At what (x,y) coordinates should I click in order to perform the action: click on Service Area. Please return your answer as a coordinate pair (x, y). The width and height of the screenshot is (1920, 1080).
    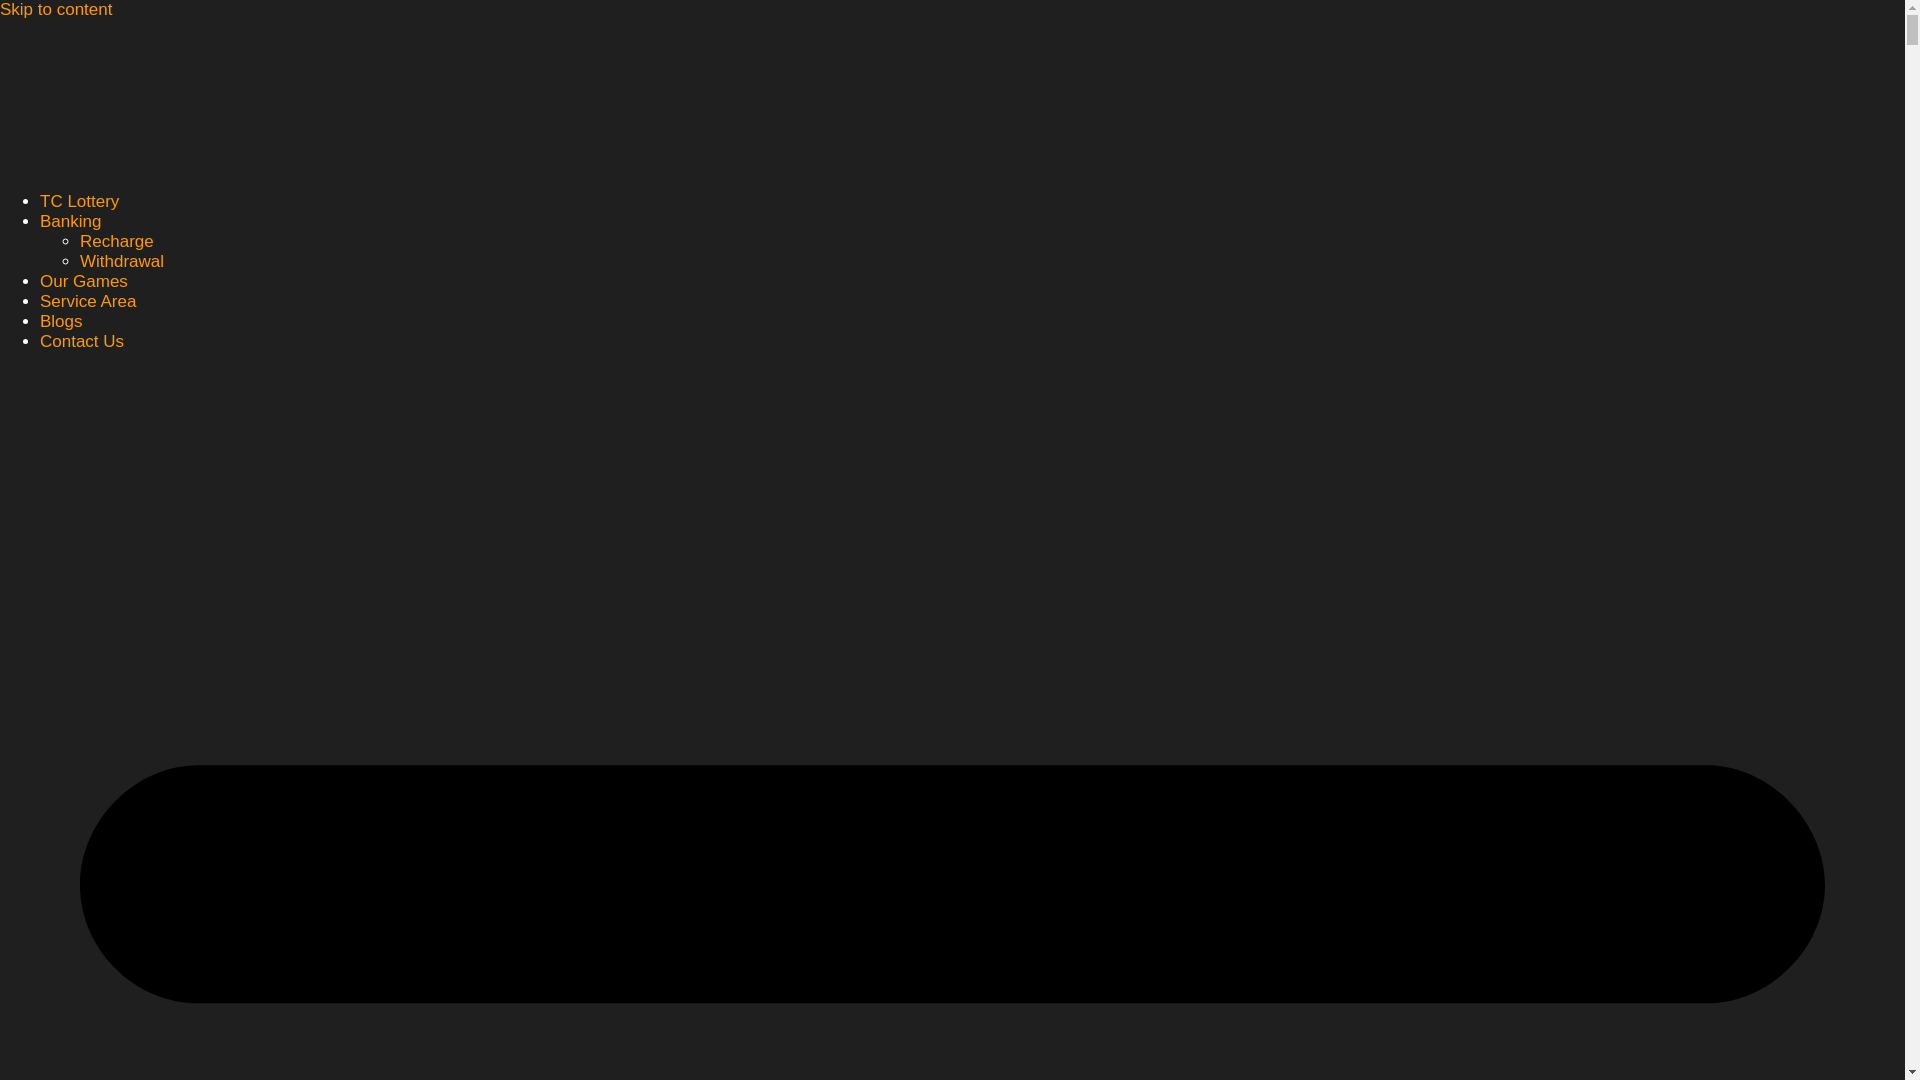
    Looking at the image, I should click on (88, 301).